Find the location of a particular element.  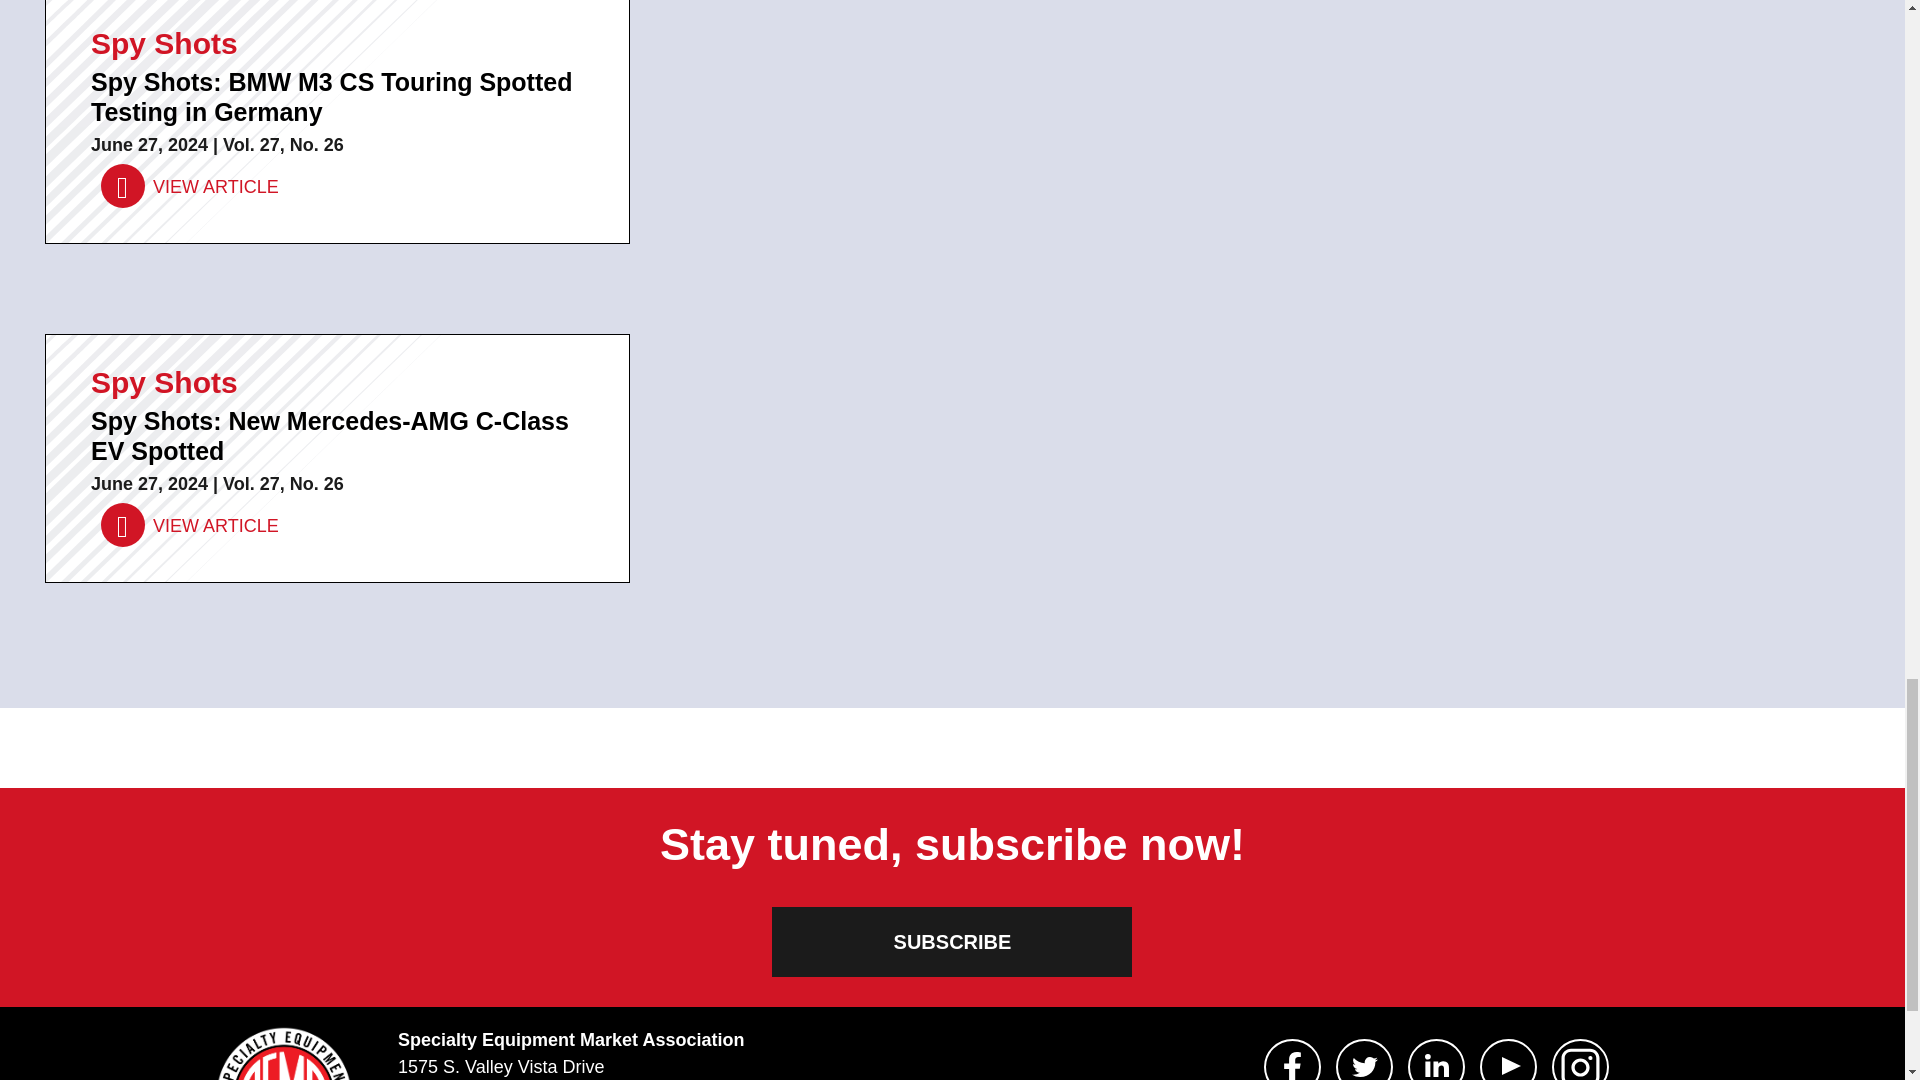

SUBSCRIBE is located at coordinates (952, 942).